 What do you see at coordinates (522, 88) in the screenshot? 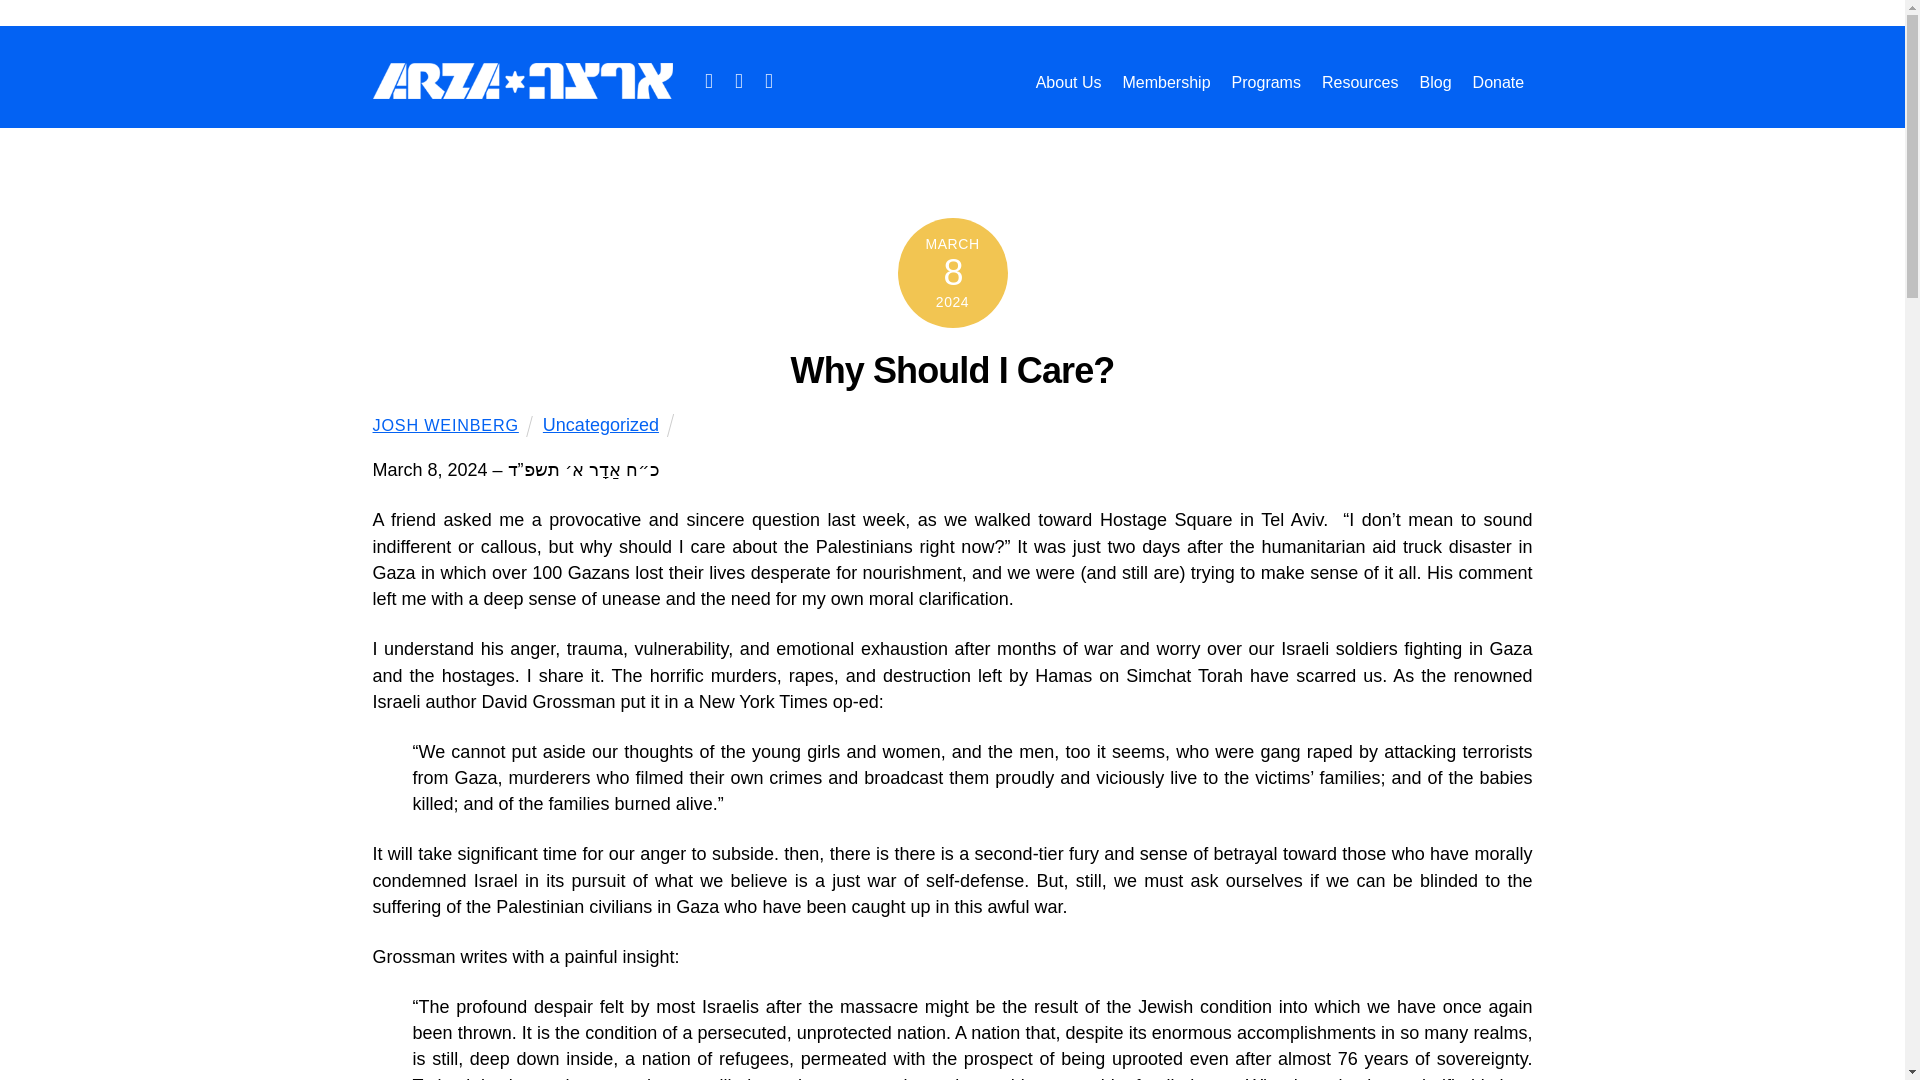
I see `ARZA` at bounding box center [522, 88].